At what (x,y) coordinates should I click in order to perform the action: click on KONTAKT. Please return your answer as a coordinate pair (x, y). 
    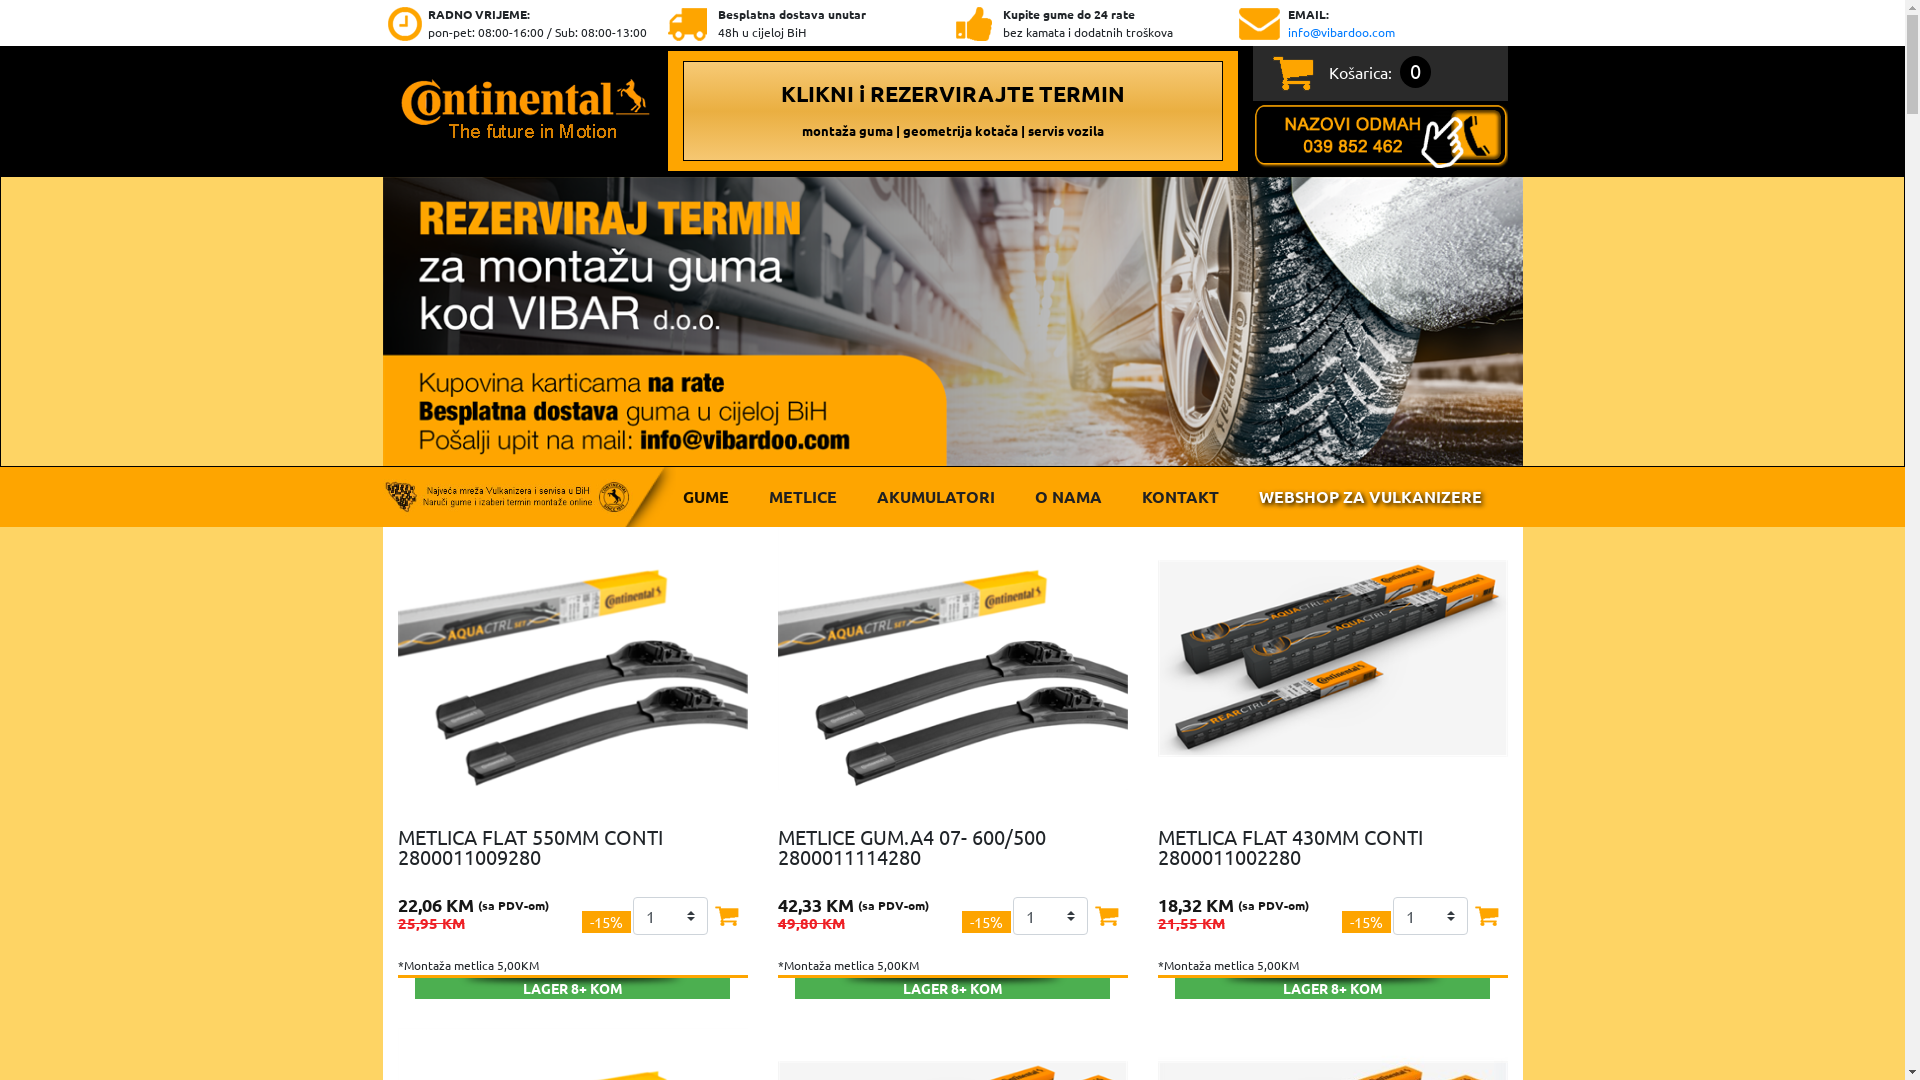
    Looking at the image, I should click on (1180, 497).